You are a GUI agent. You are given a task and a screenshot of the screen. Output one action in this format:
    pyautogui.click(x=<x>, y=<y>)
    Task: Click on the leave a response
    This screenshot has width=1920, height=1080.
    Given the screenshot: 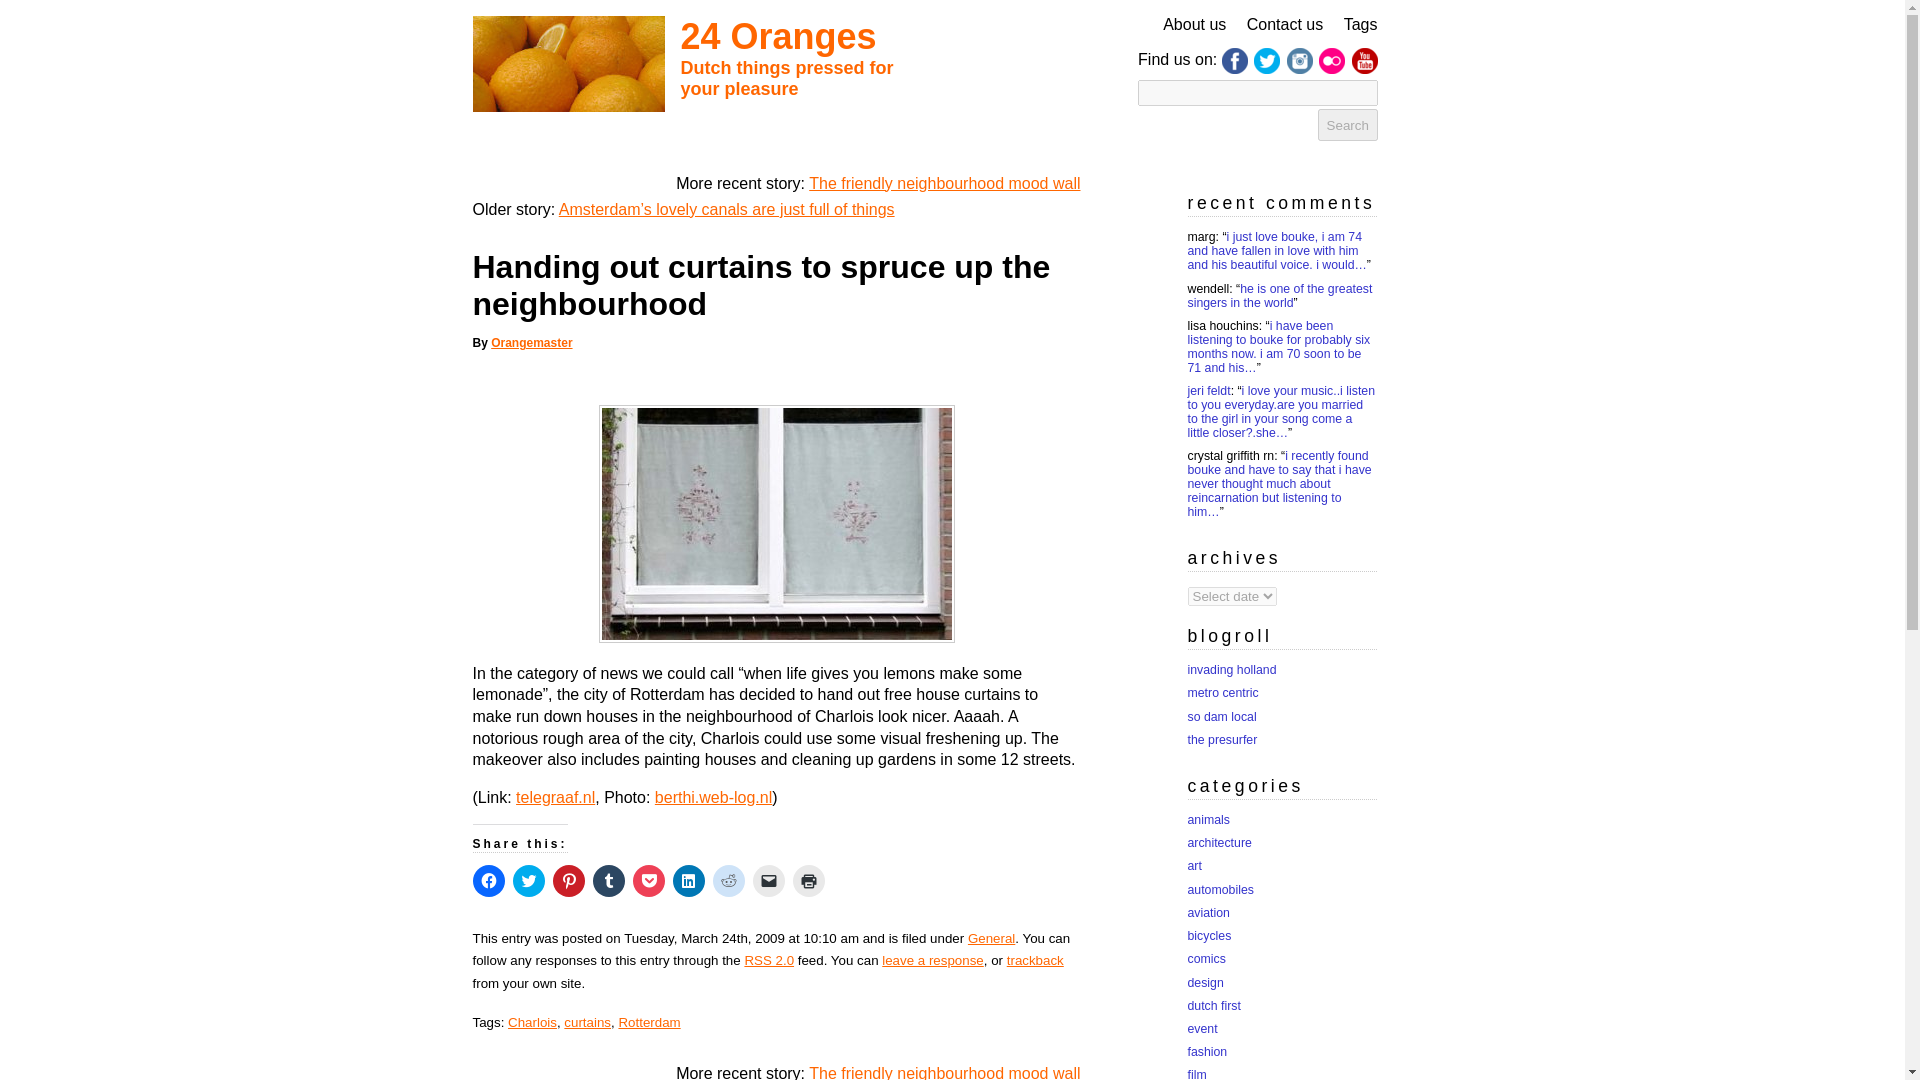 What is the action you would take?
    pyautogui.click(x=932, y=960)
    